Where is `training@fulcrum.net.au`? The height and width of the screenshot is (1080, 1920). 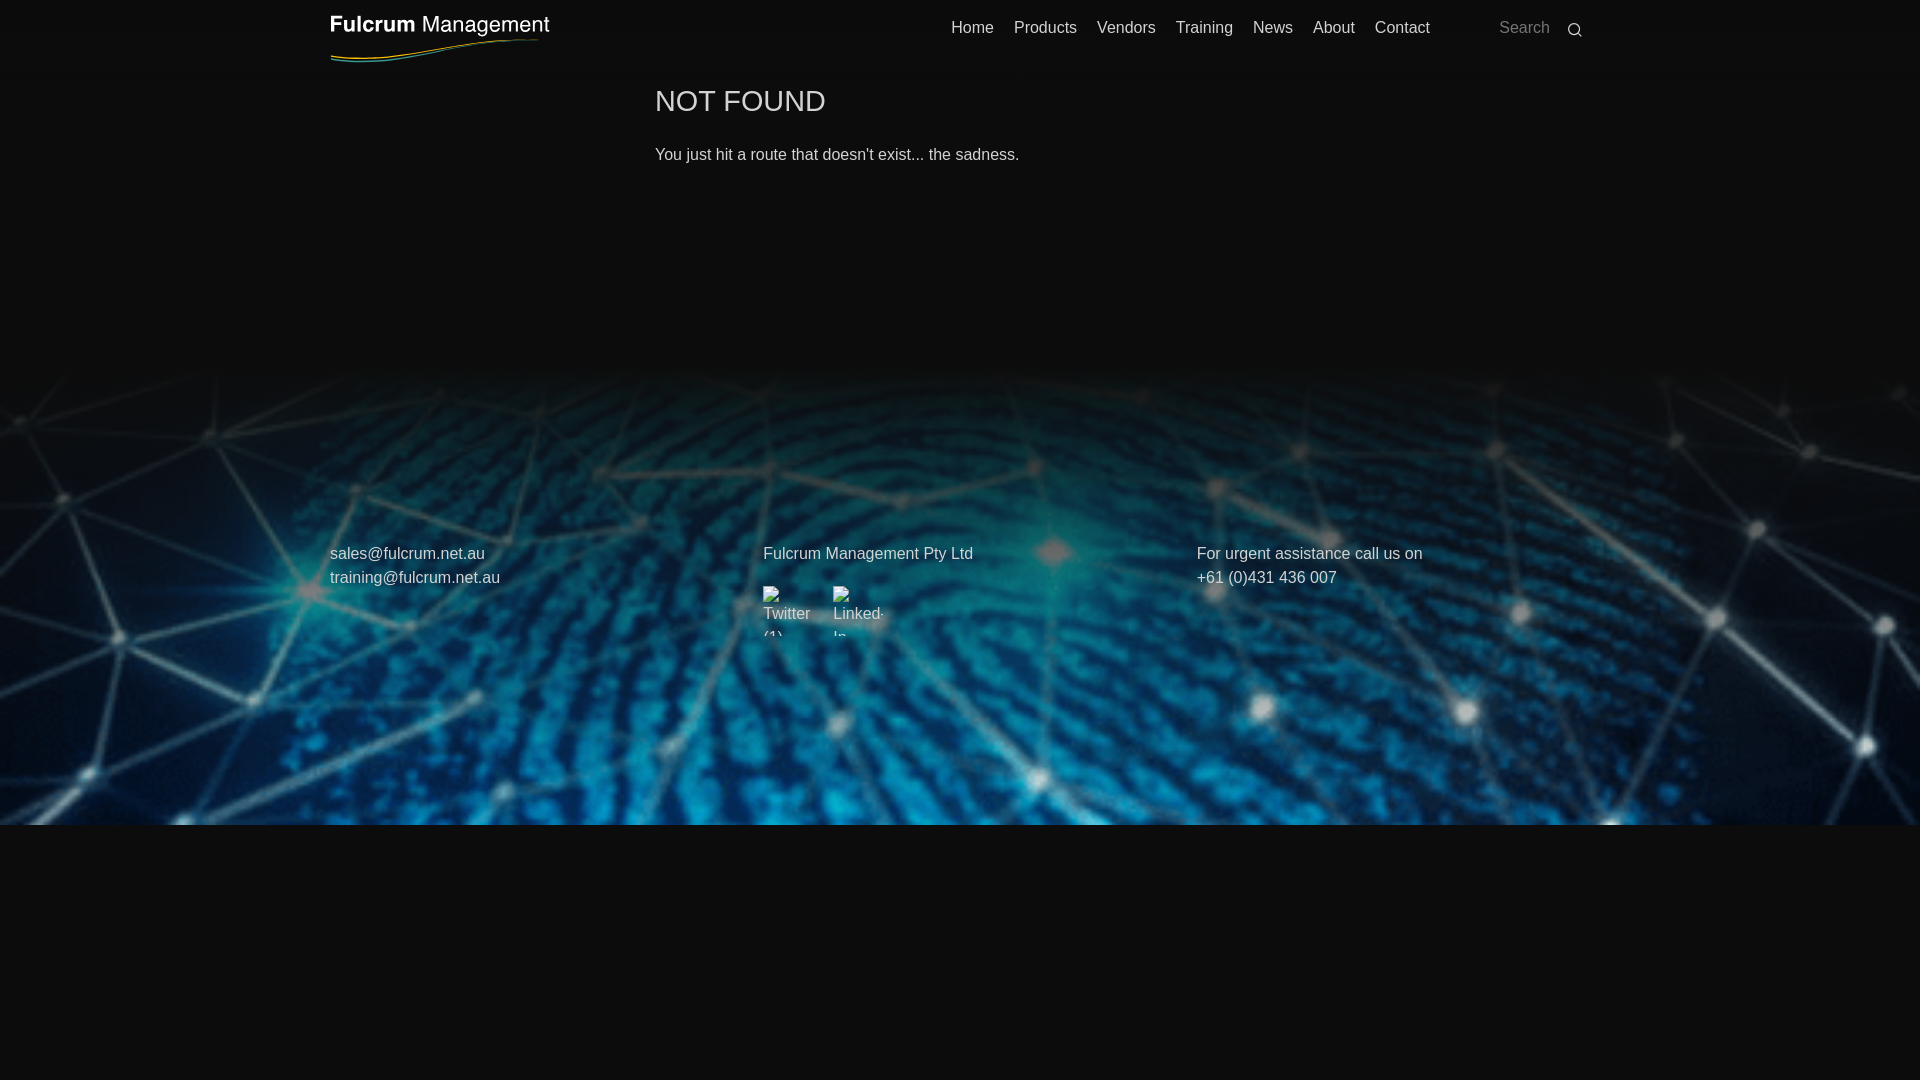 training@fulcrum.net.au is located at coordinates (415, 578).